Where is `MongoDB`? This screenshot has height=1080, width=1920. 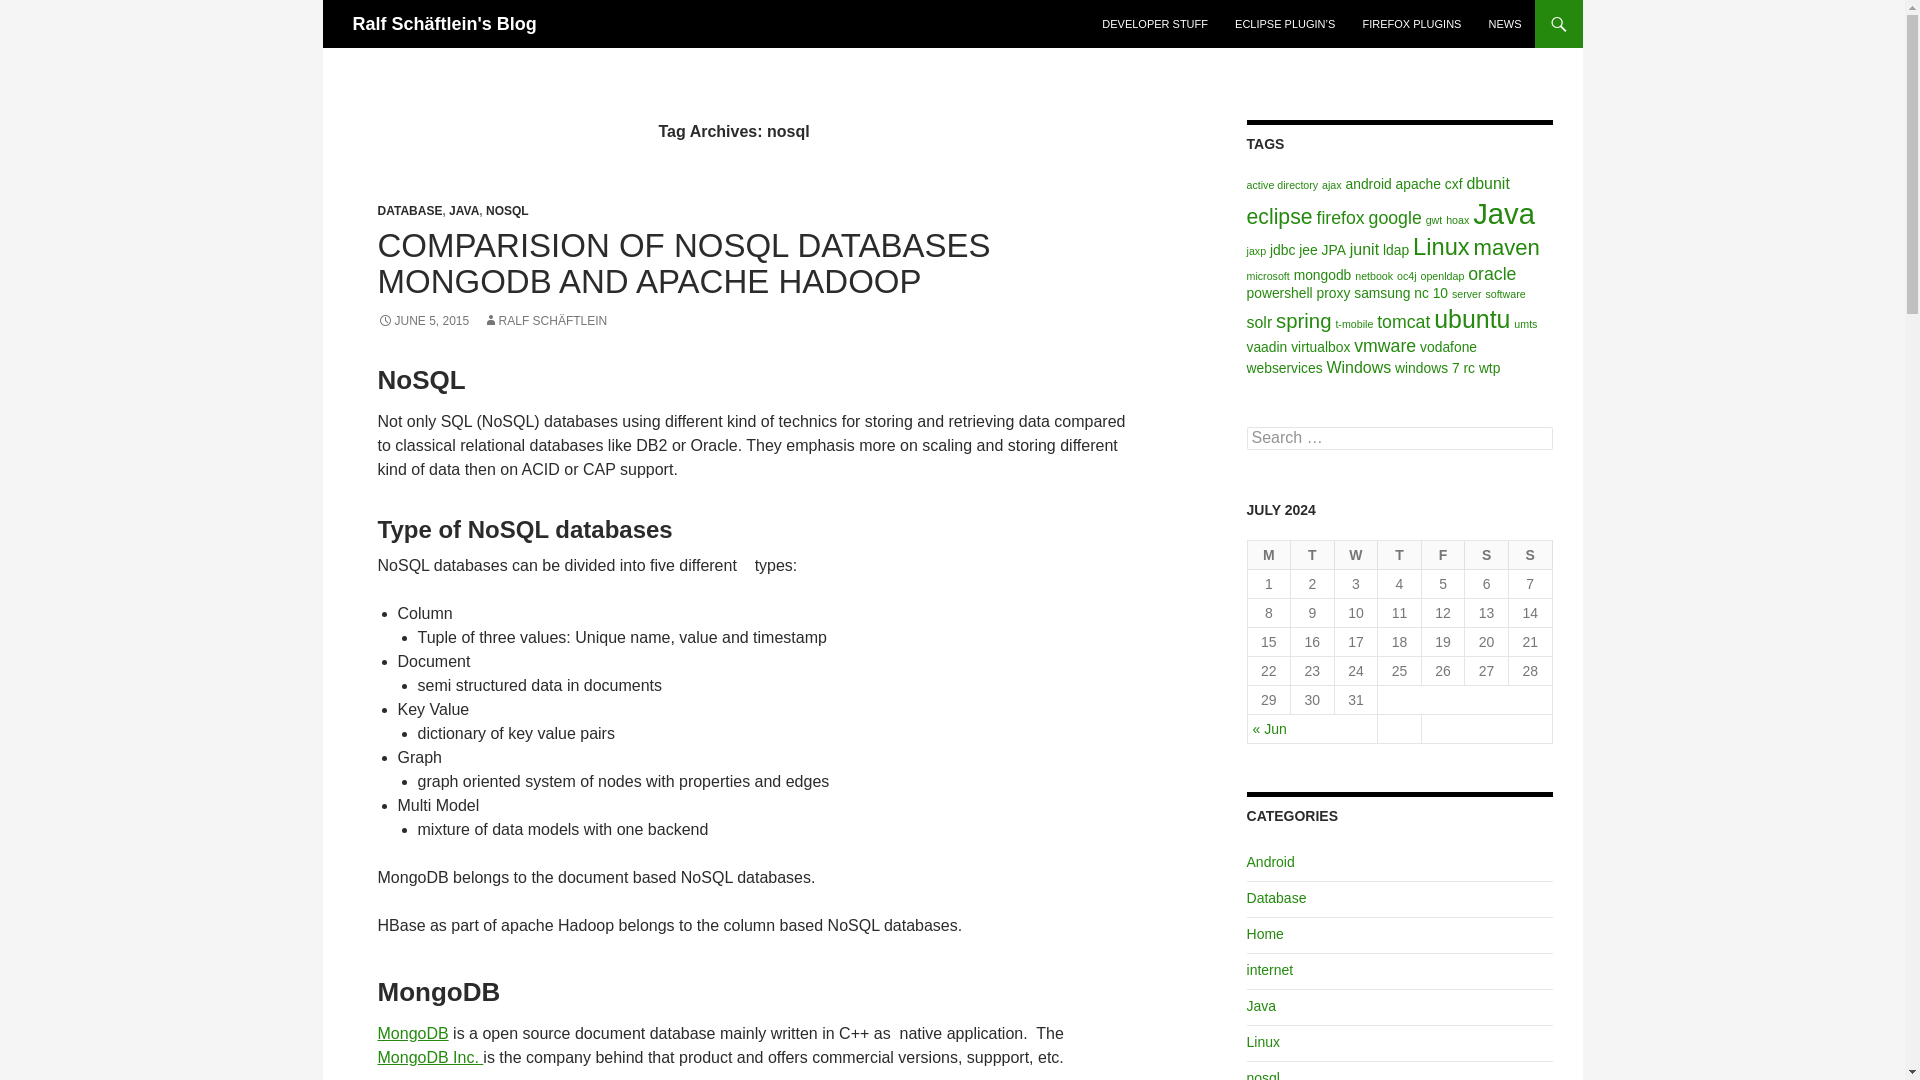 MongoDB is located at coordinates (414, 1033).